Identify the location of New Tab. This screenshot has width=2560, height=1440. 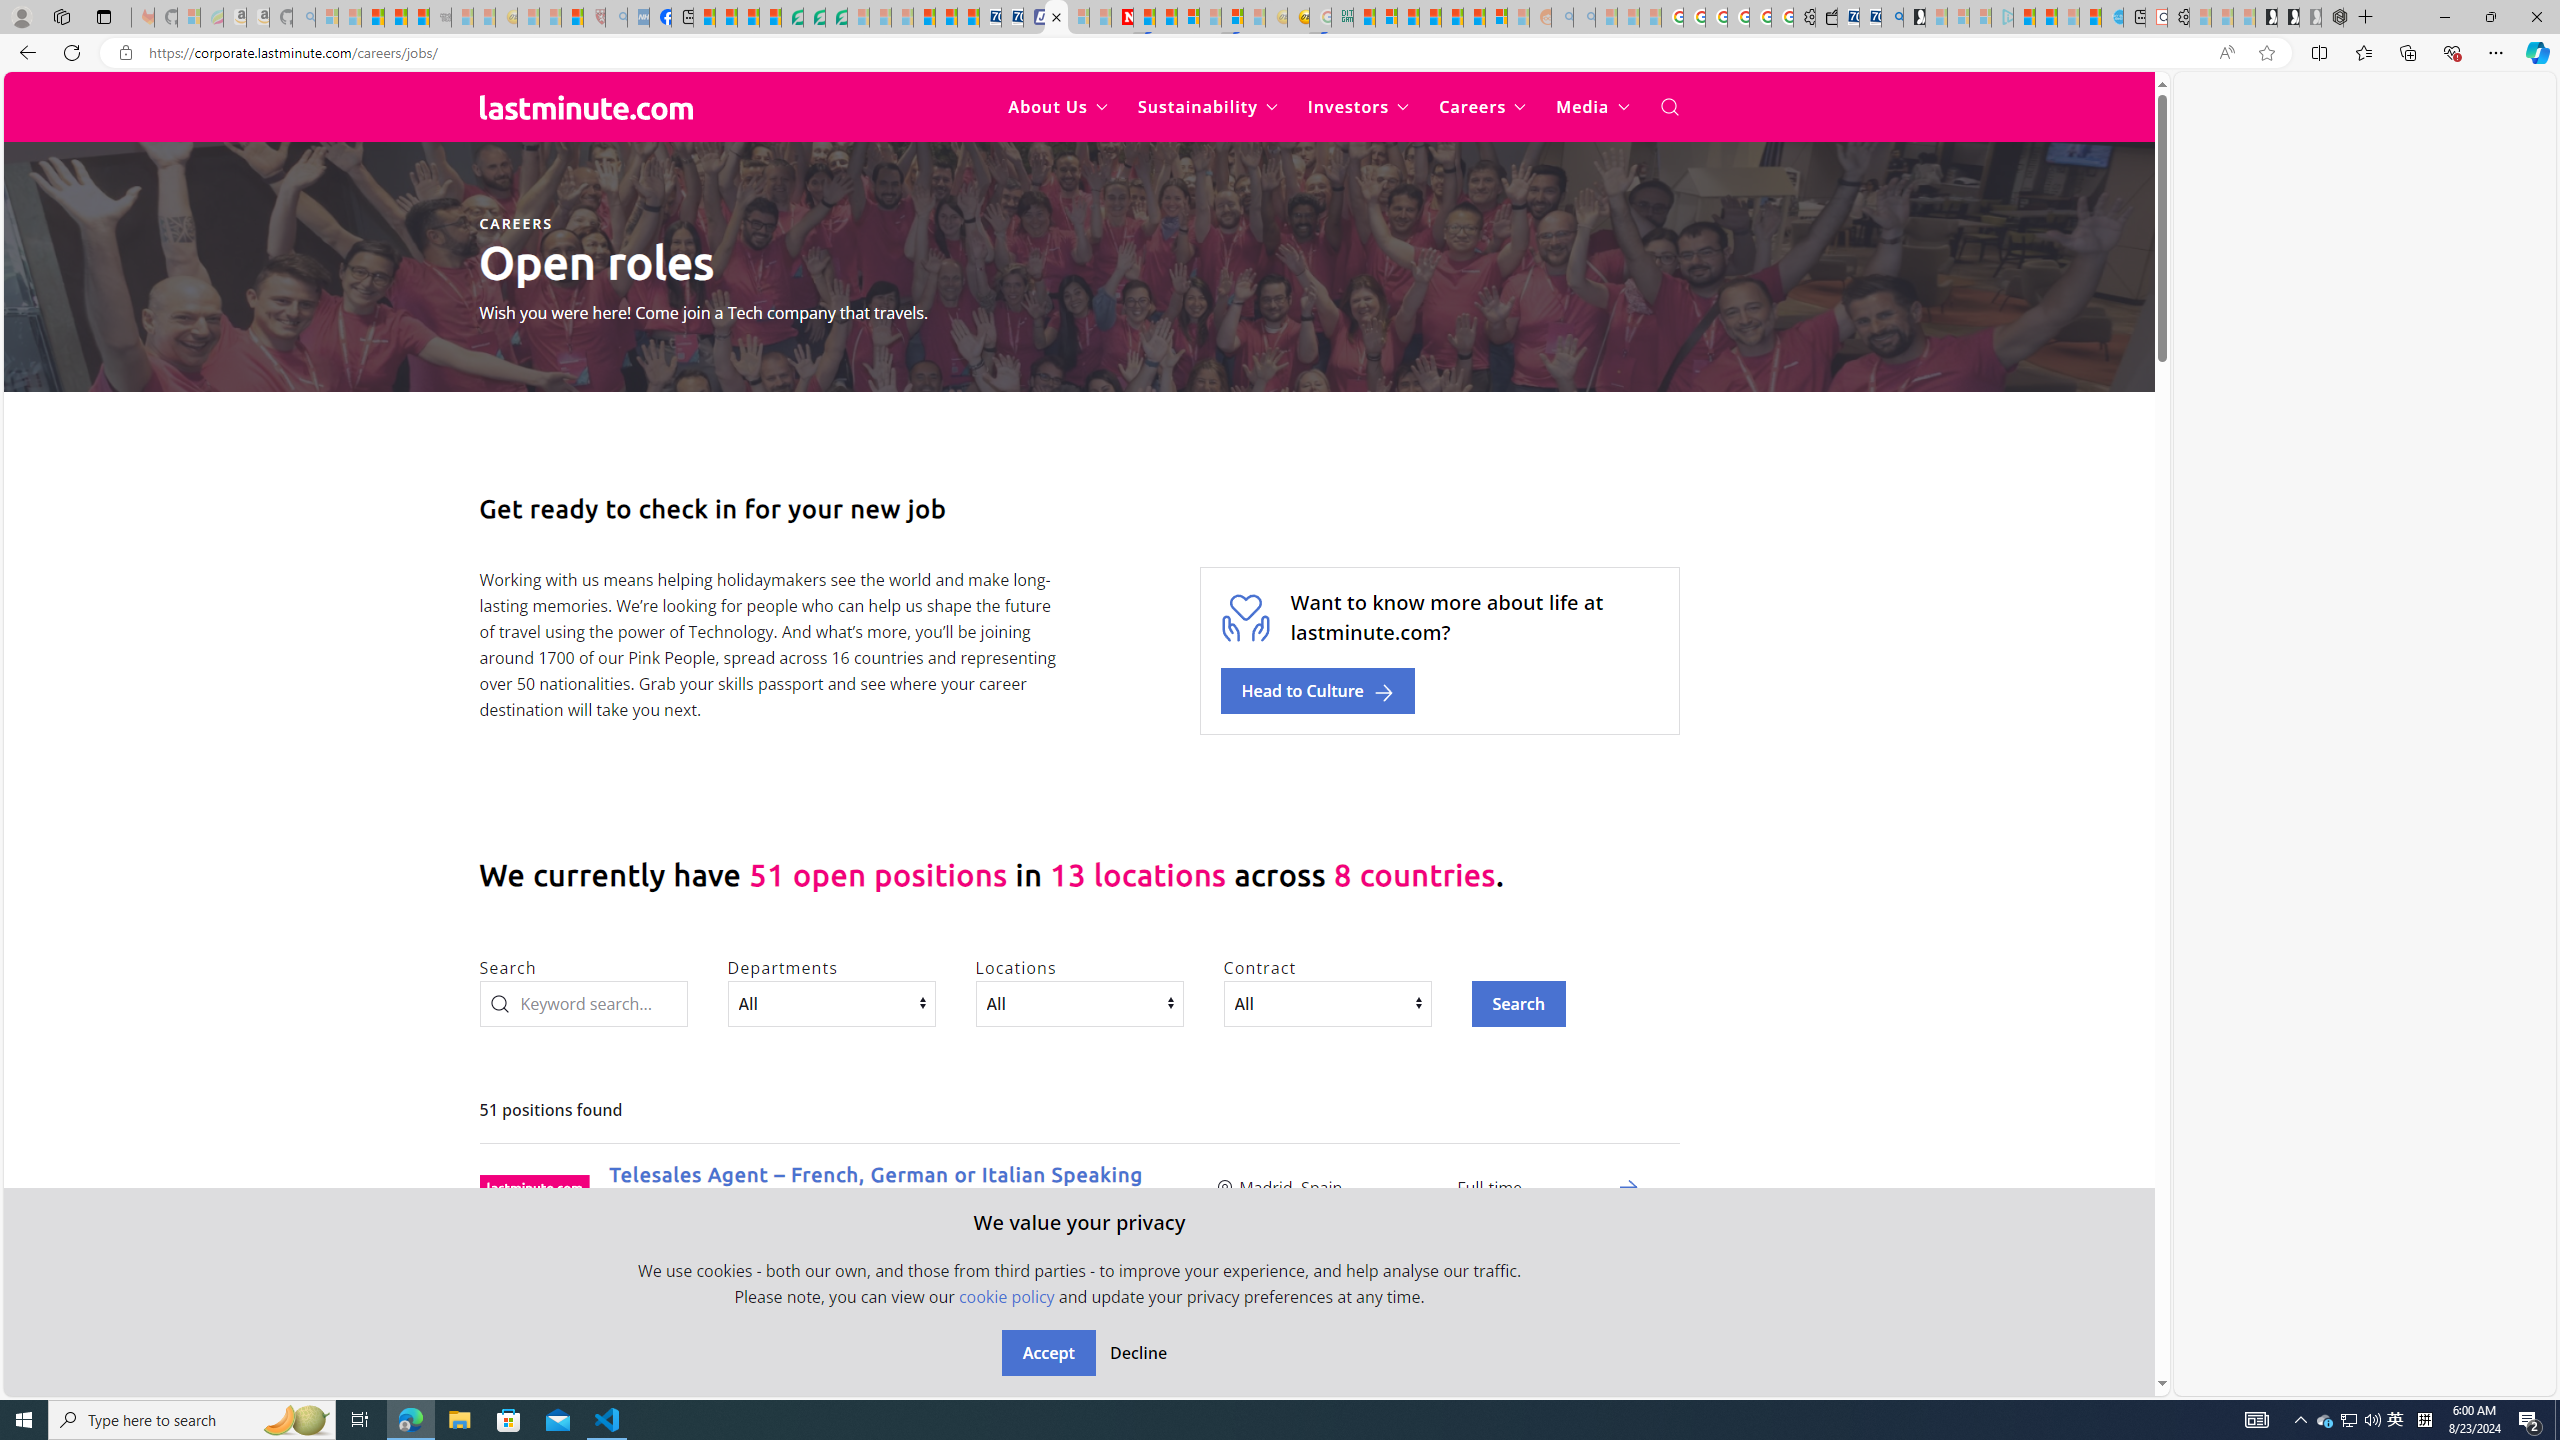
(2366, 17).